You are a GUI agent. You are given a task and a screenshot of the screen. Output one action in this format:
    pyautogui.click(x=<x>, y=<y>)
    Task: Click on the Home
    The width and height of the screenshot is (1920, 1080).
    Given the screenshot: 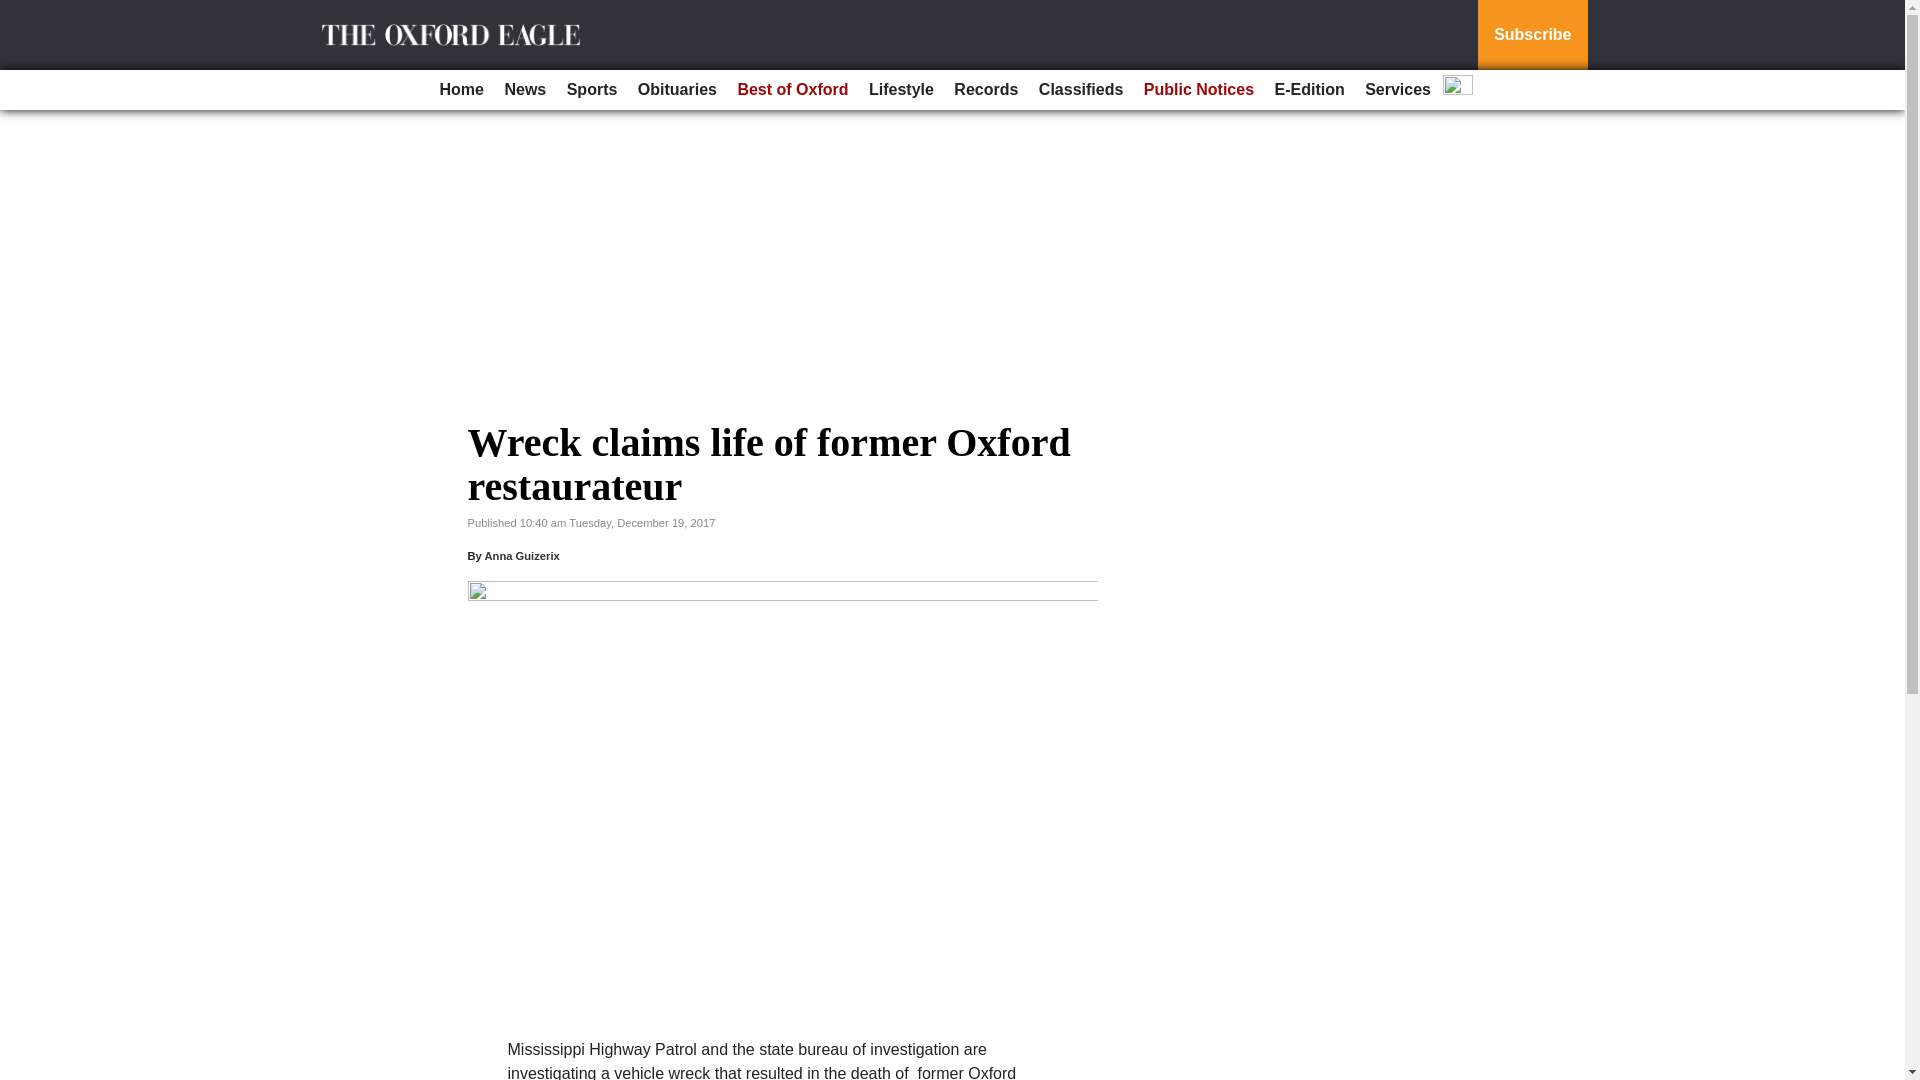 What is the action you would take?
    pyautogui.click(x=462, y=90)
    